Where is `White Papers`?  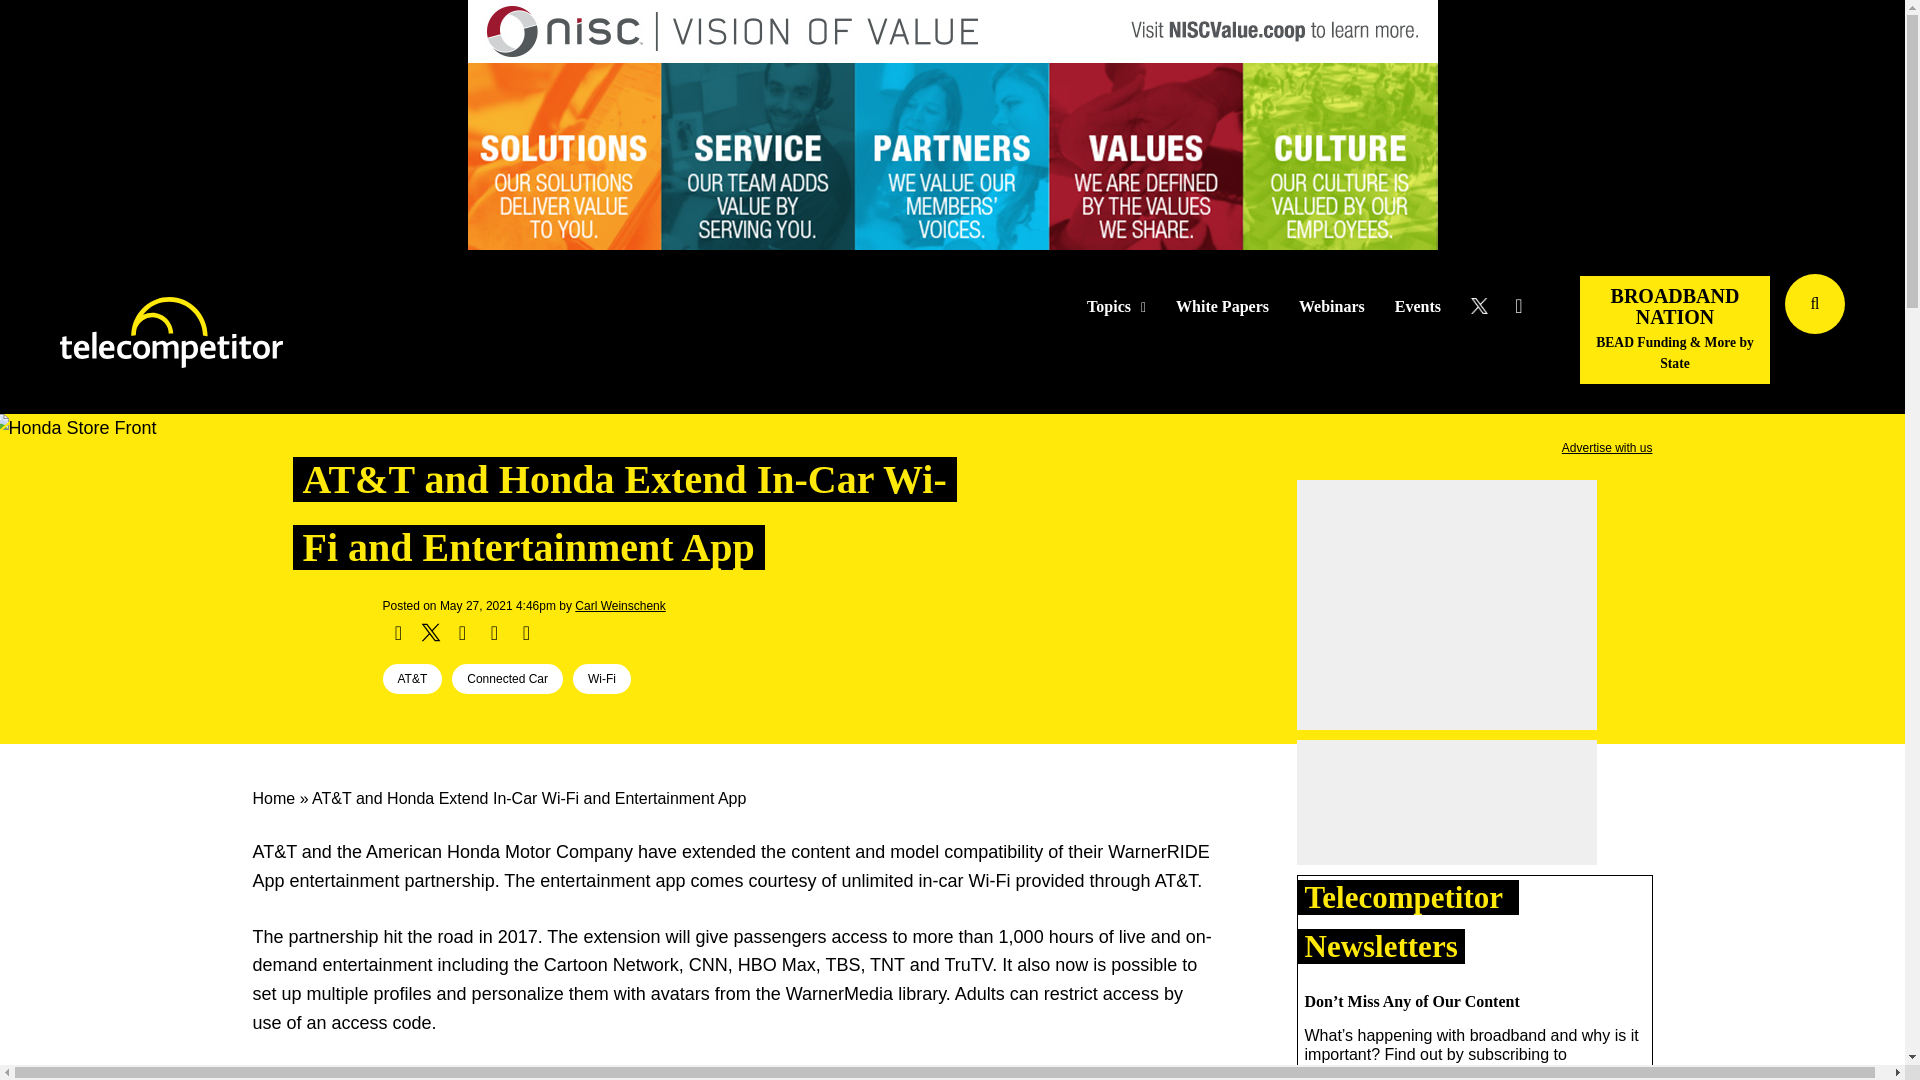 White Papers is located at coordinates (1222, 307).